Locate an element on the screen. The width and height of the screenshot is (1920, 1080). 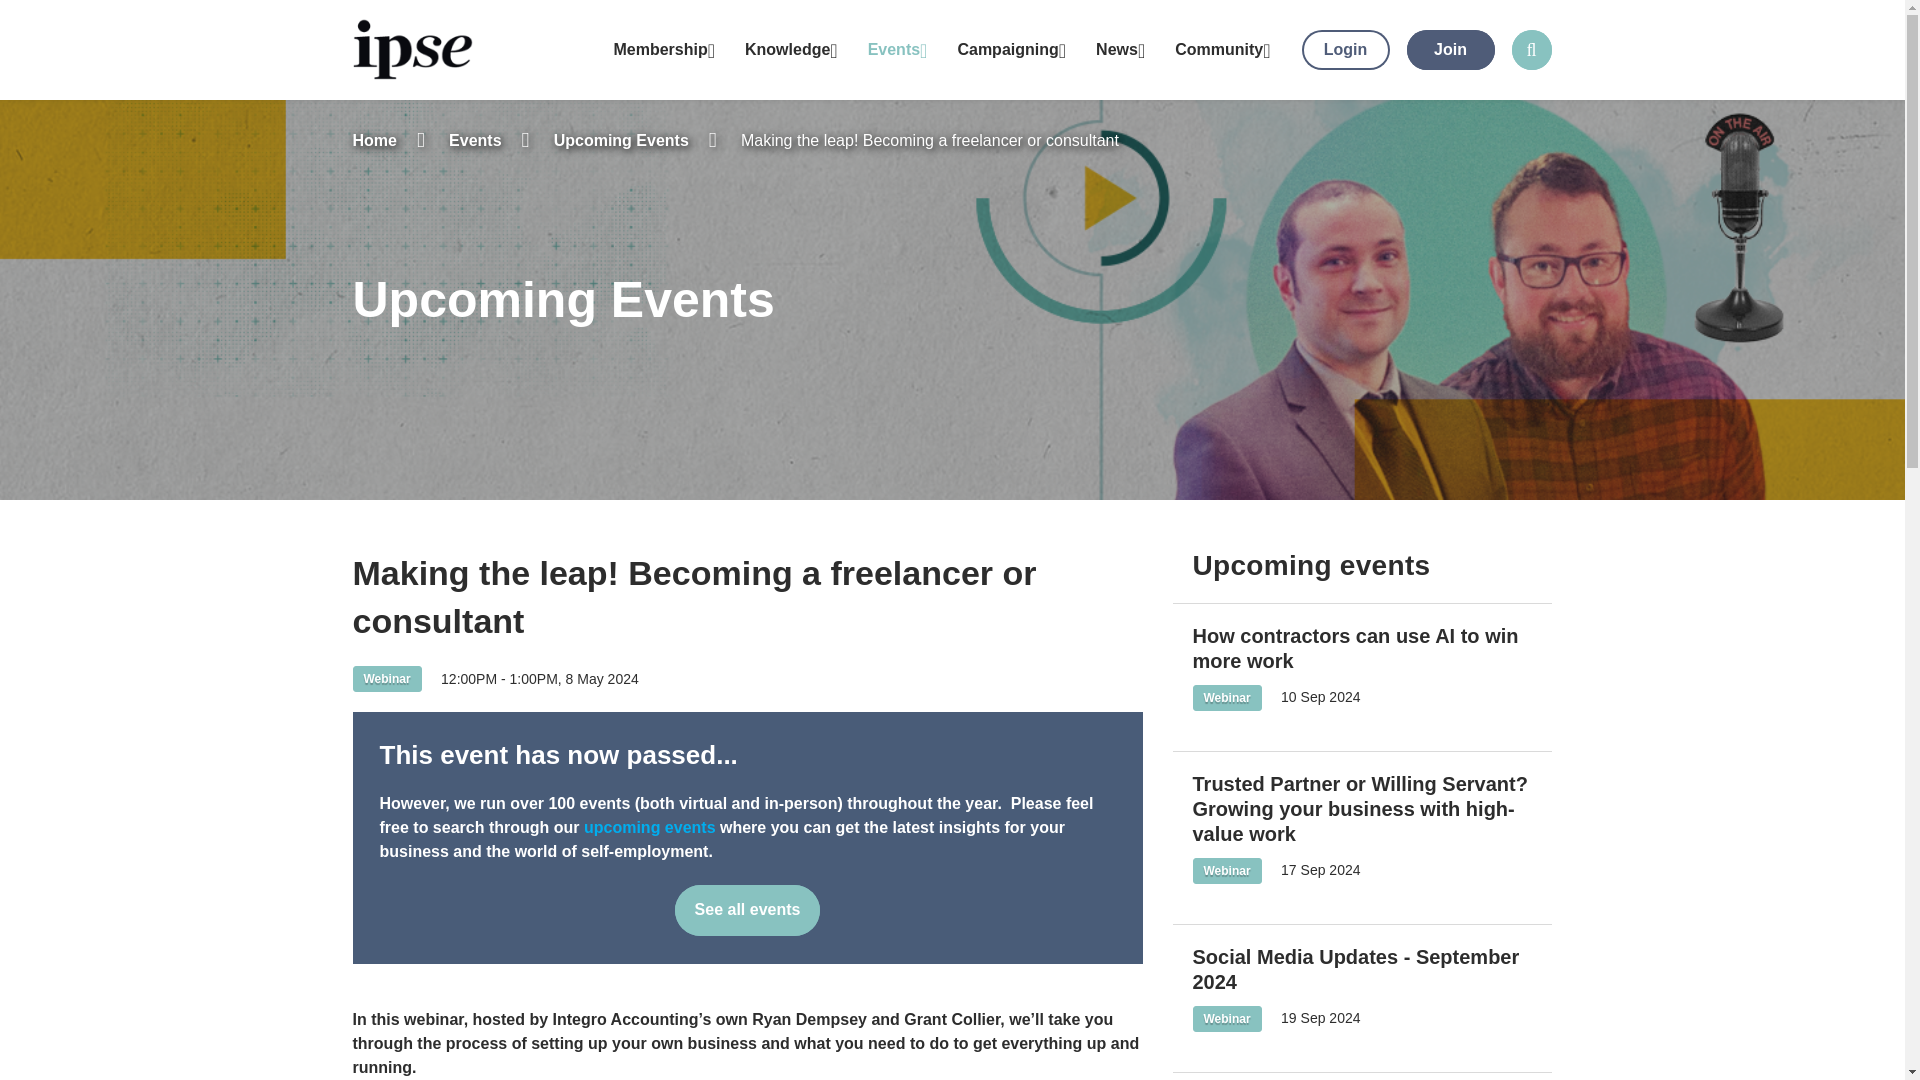
Community is located at coordinates (1222, 50).